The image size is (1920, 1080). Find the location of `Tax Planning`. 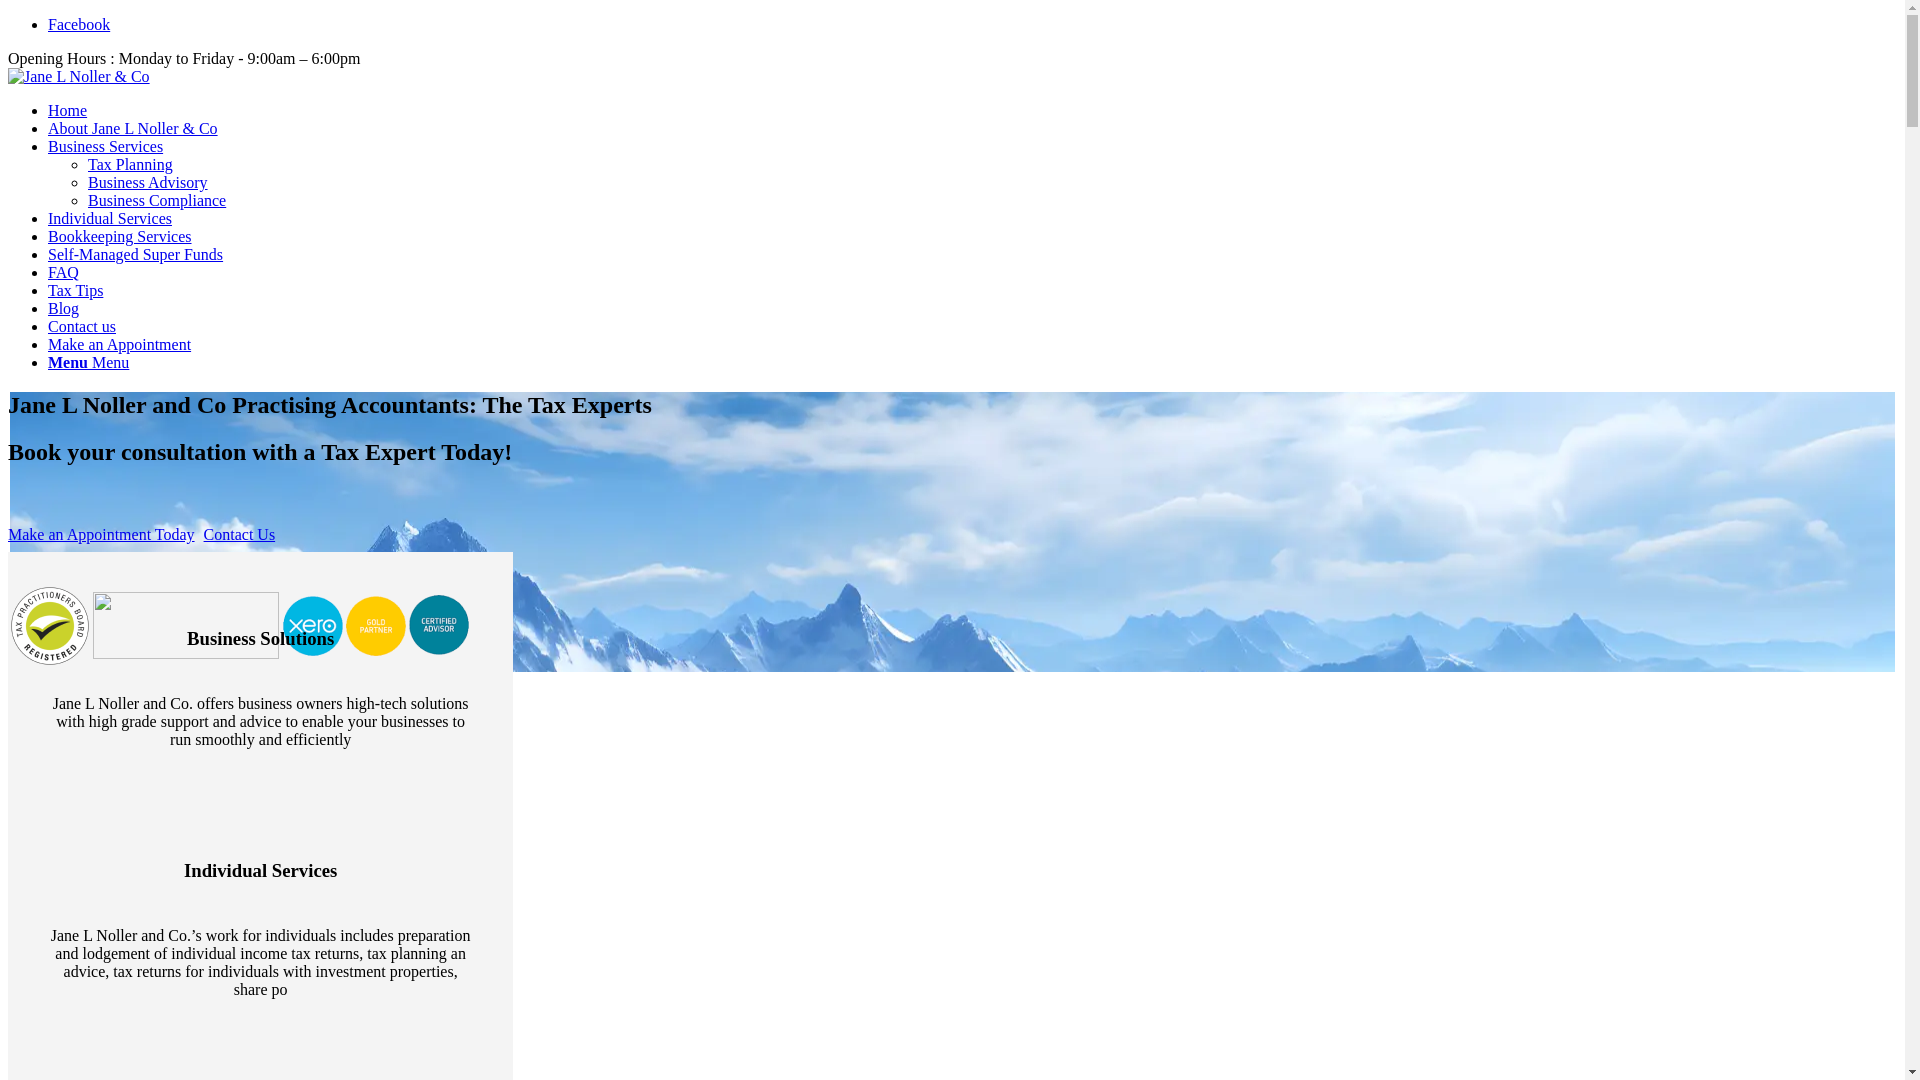

Tax Planning is located at coordinates (130, 164).